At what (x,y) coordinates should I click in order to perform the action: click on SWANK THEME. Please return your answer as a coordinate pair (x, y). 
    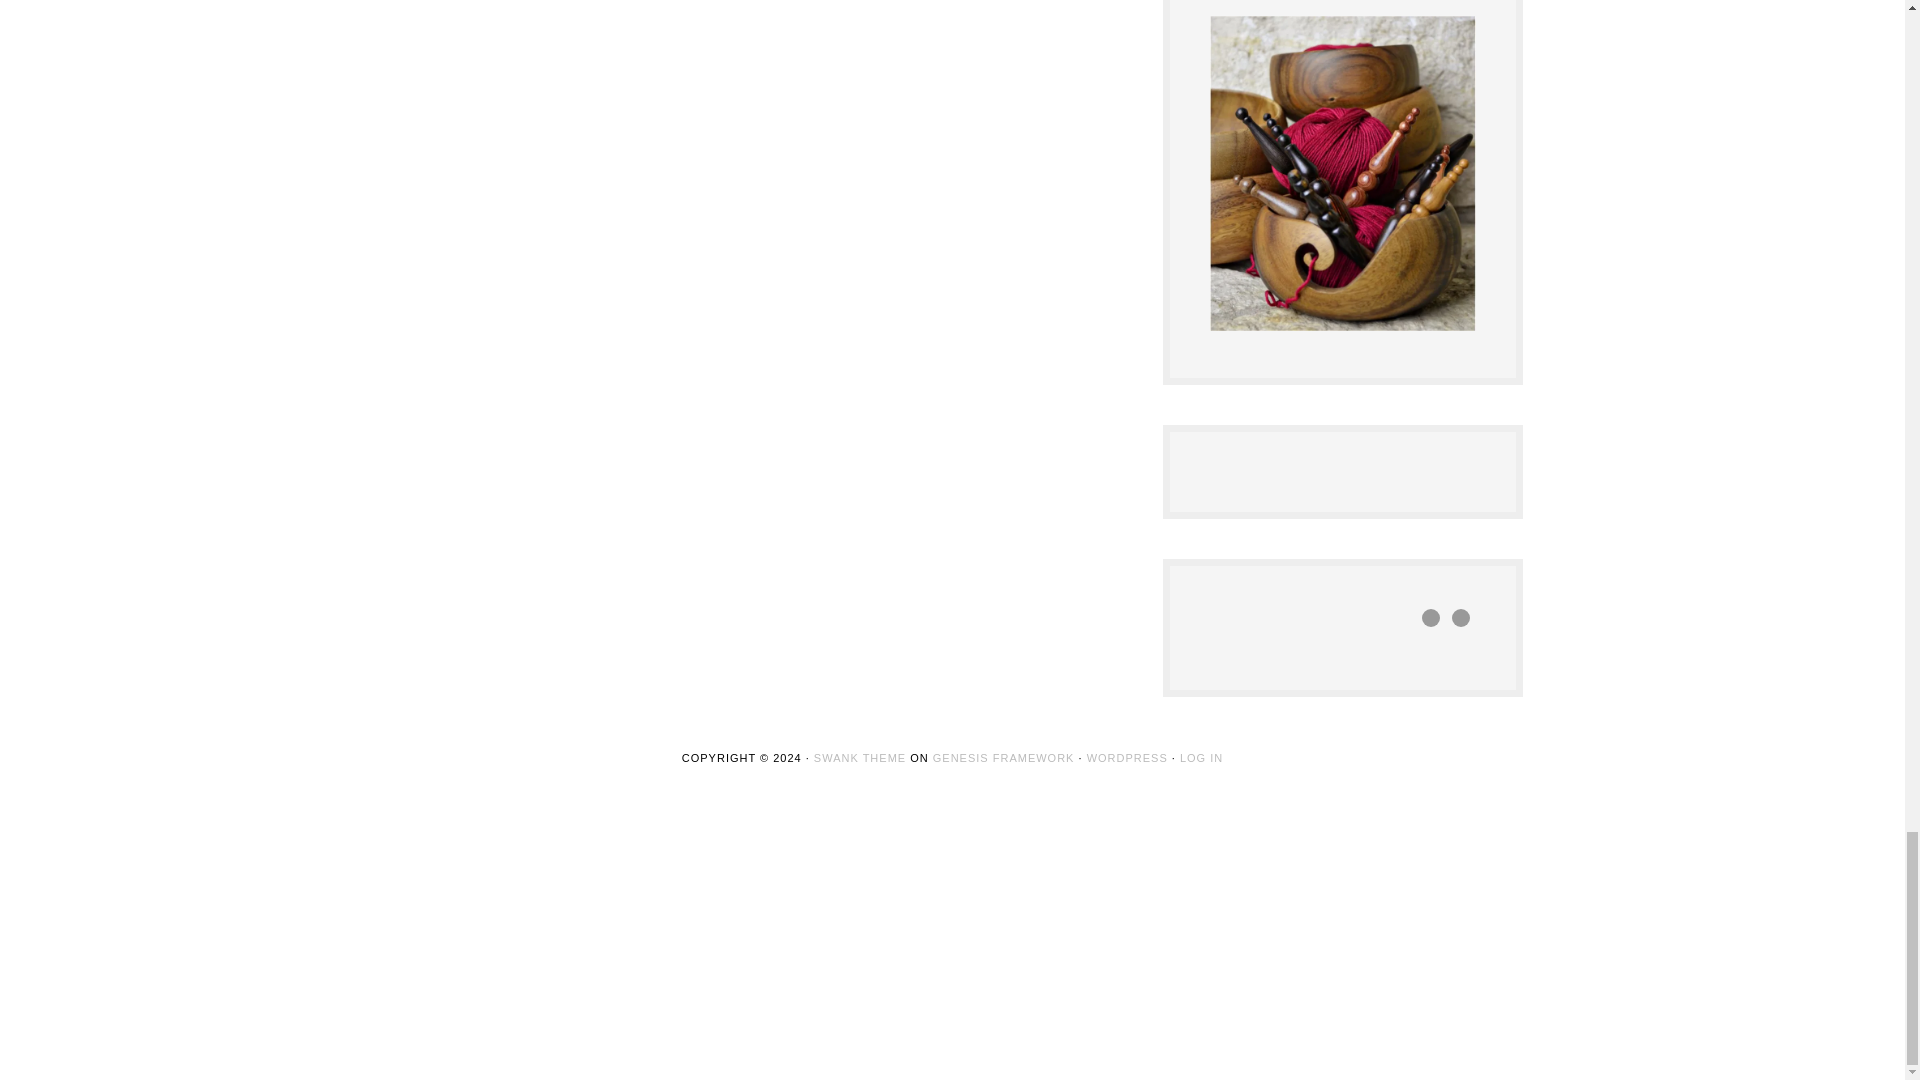
    Looking at the image, I should click on (860, 757).